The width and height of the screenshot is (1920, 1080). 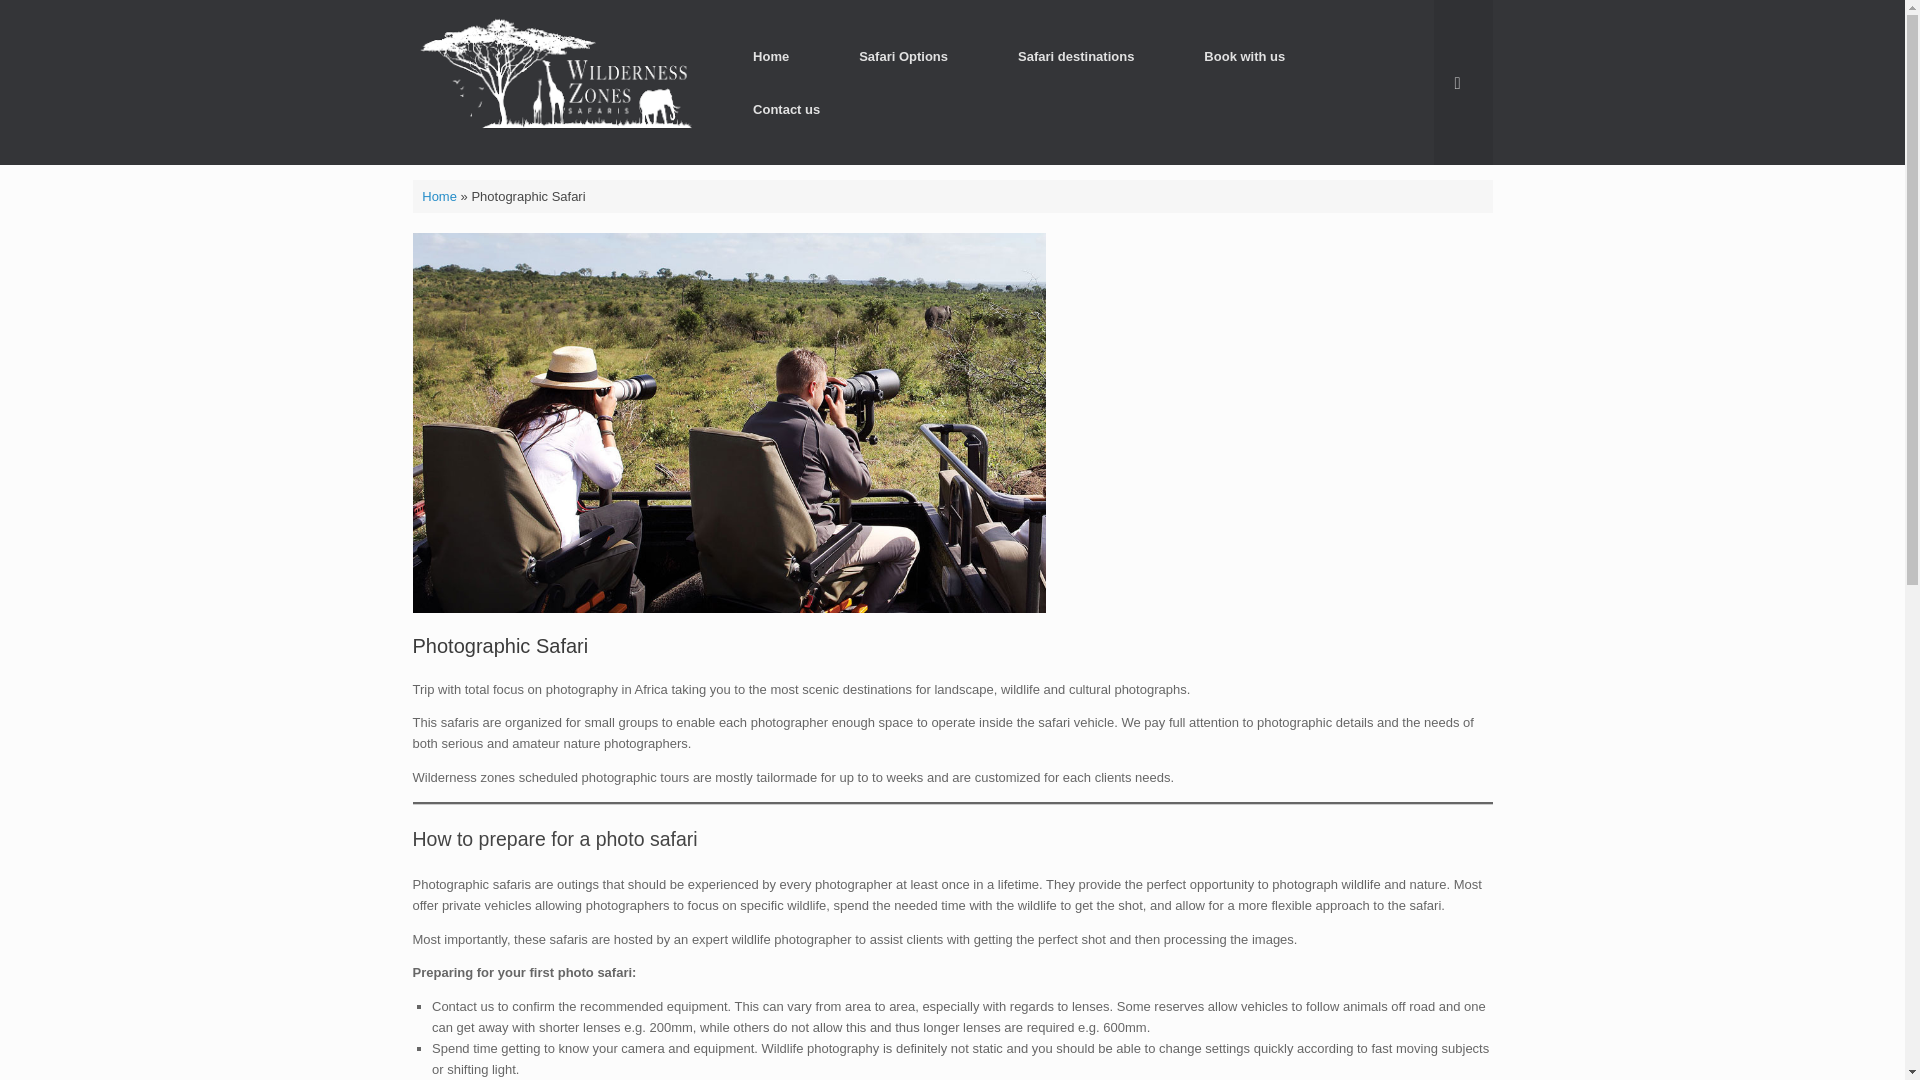 What do you see at coordinates (1076, 56) in the screenshot?
I see `Safari destinations` at bounding box center [1076, 56].